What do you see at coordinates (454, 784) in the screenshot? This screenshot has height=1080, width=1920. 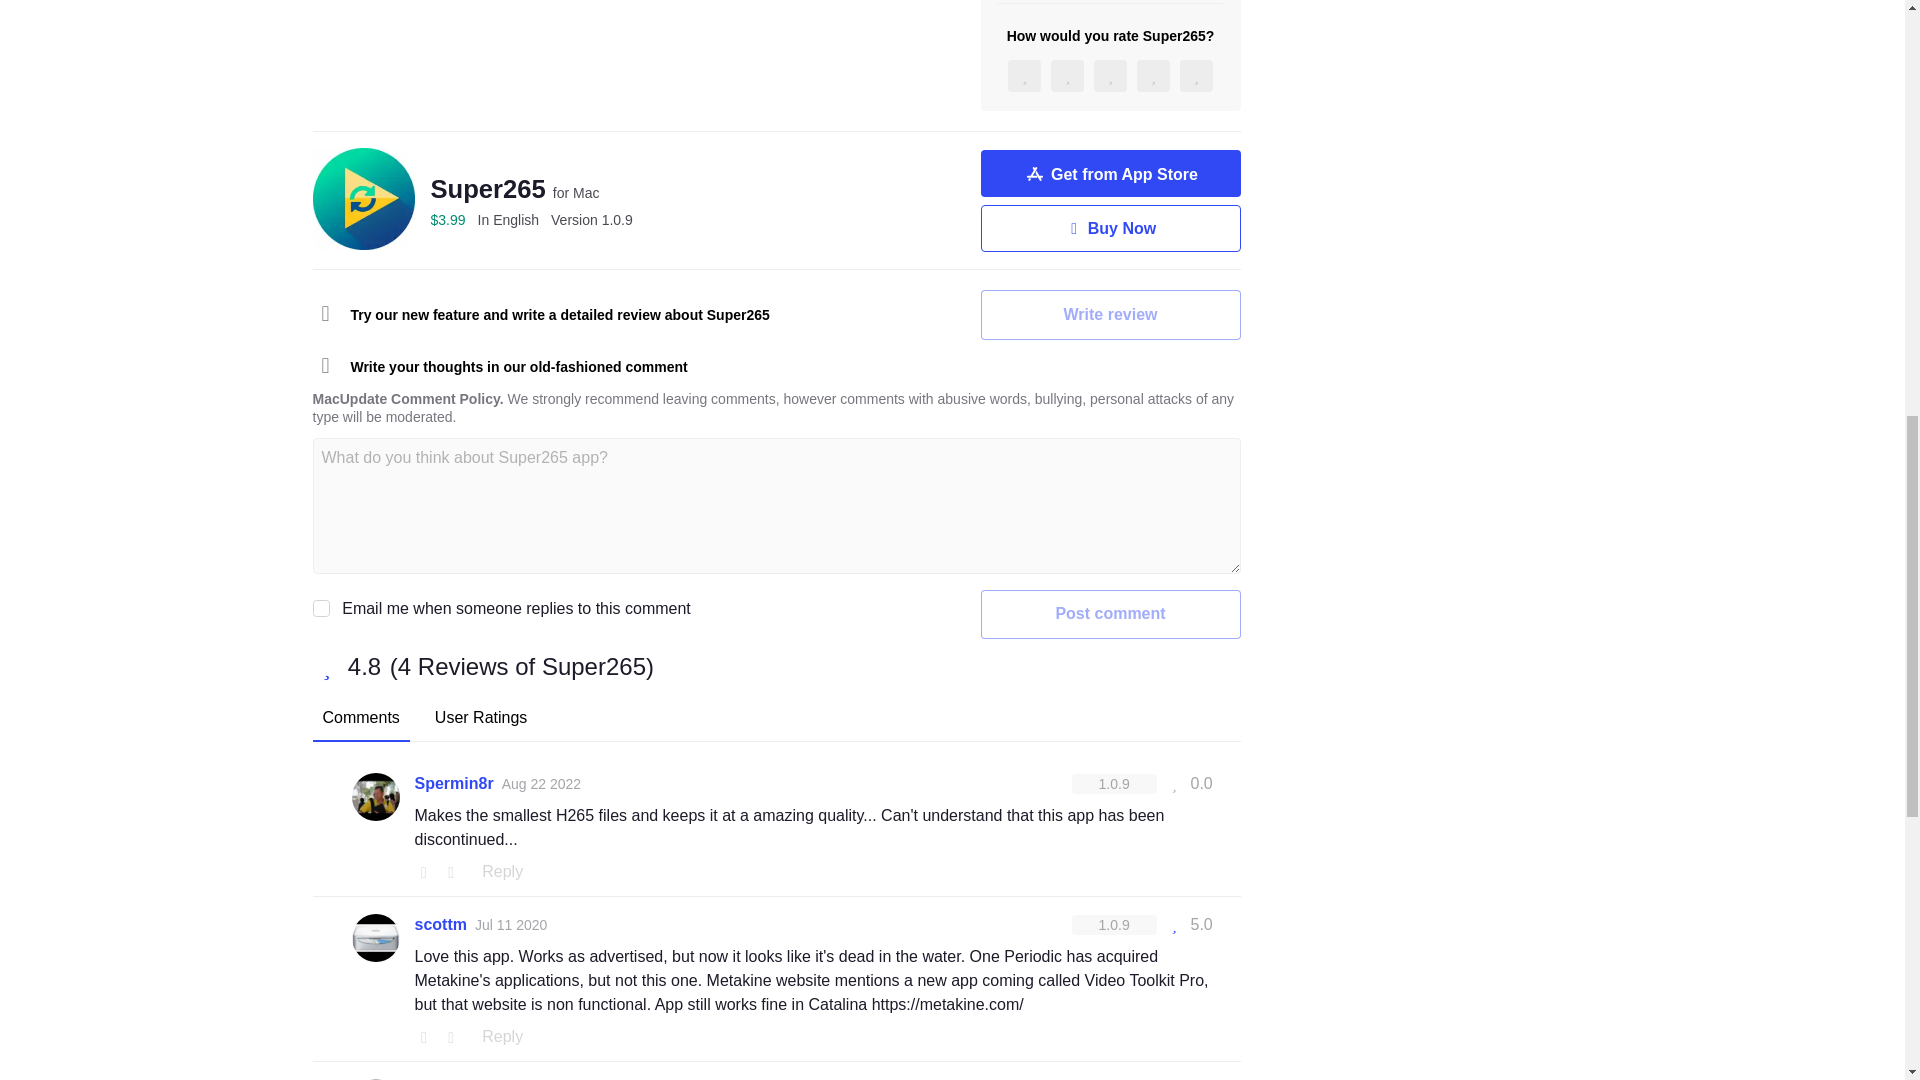 I see `Spermin8r` at bounding box center [454, 784].